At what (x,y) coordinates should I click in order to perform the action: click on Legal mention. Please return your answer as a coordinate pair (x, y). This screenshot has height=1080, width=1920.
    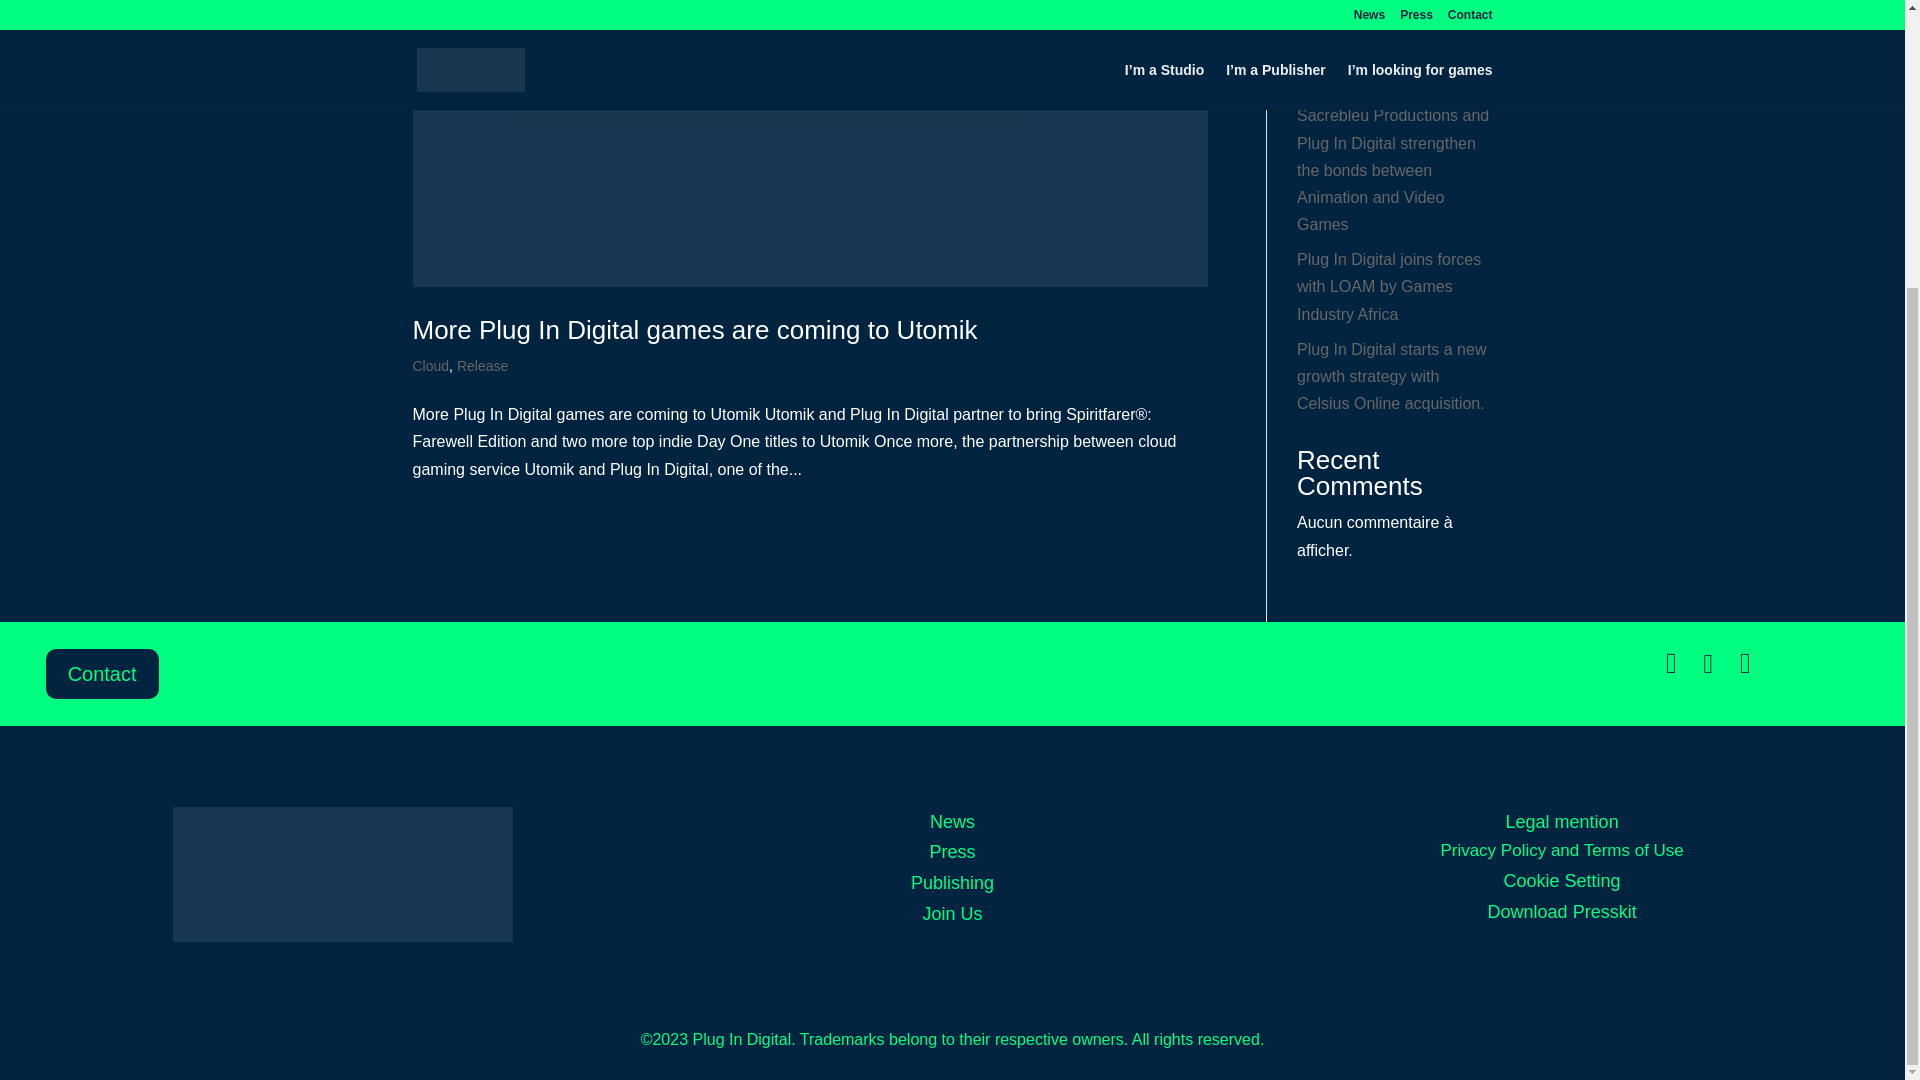
    Looking at the image, I should click on (1562, 822).